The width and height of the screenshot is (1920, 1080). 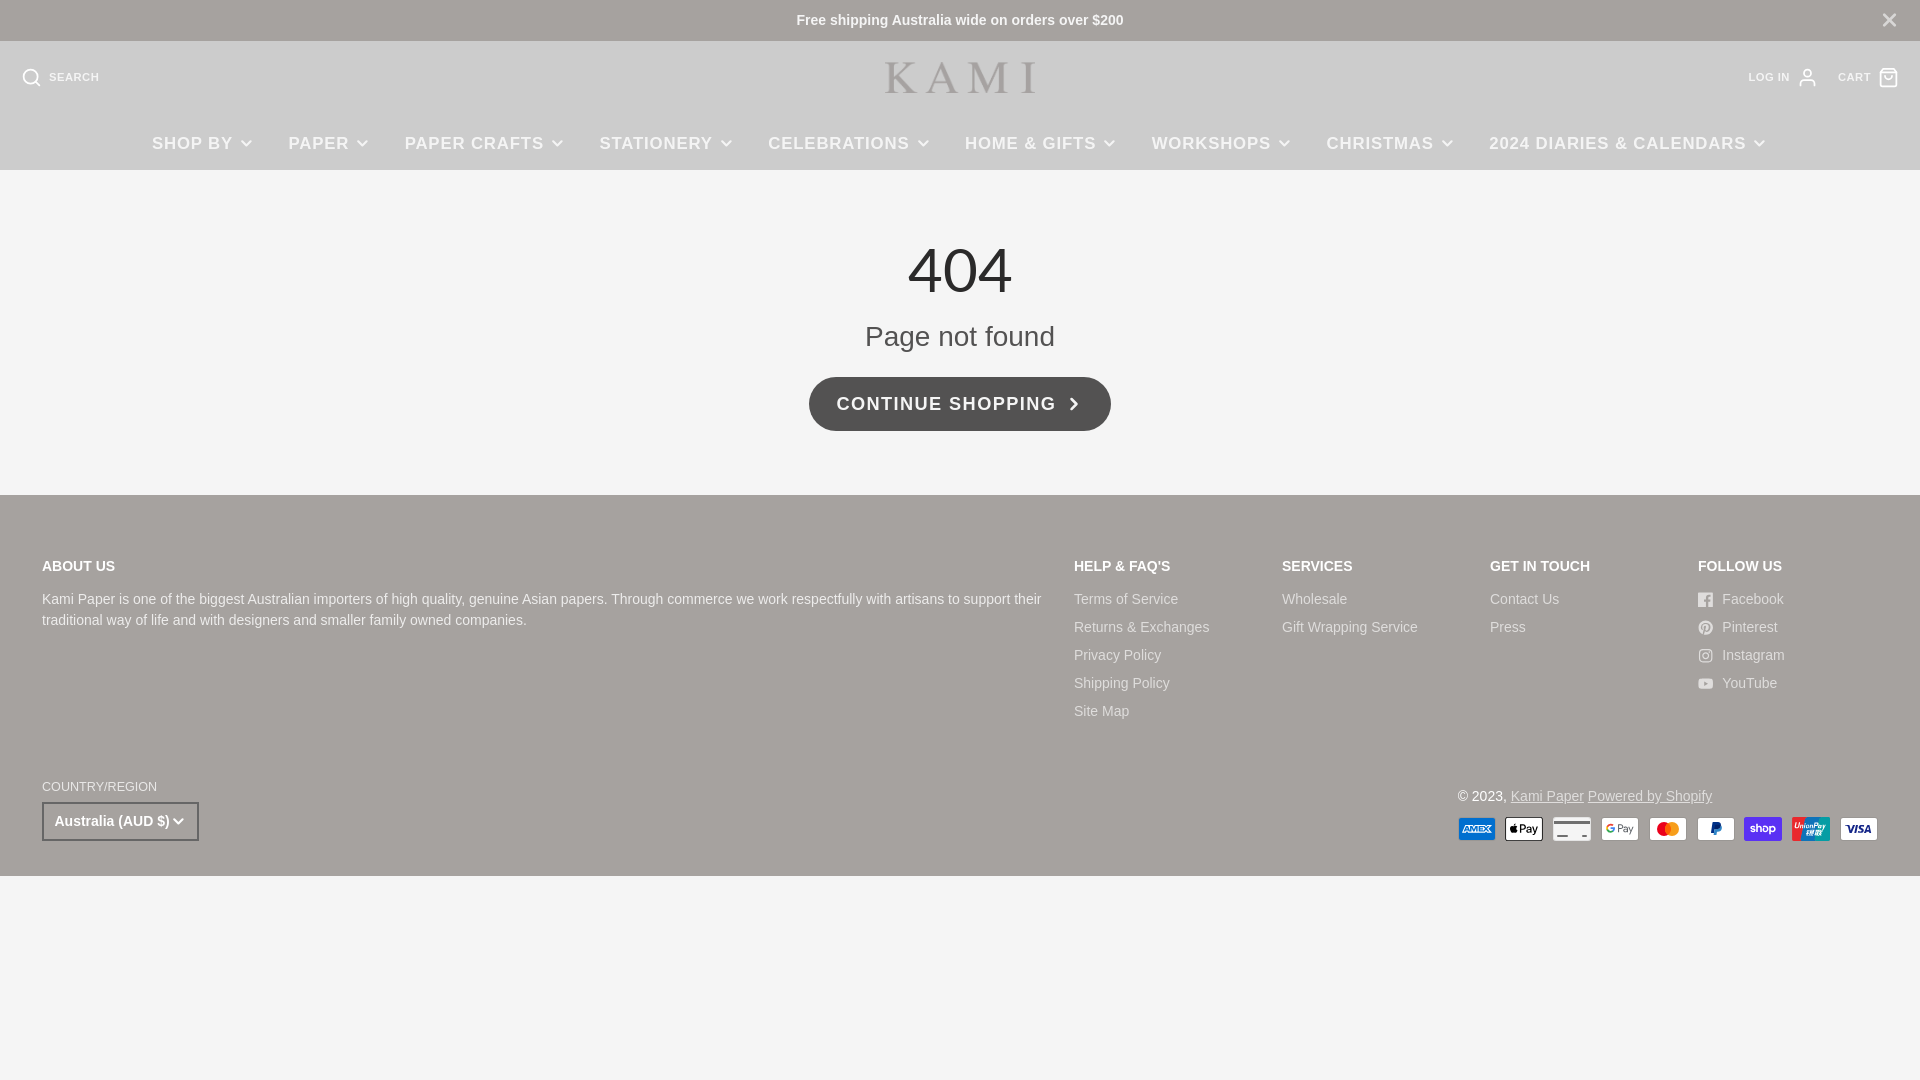 What do you see at coordinates (1650, 796) in the screenshot?
I see `Powered by Shopify` at bounding box center [1650, 796].